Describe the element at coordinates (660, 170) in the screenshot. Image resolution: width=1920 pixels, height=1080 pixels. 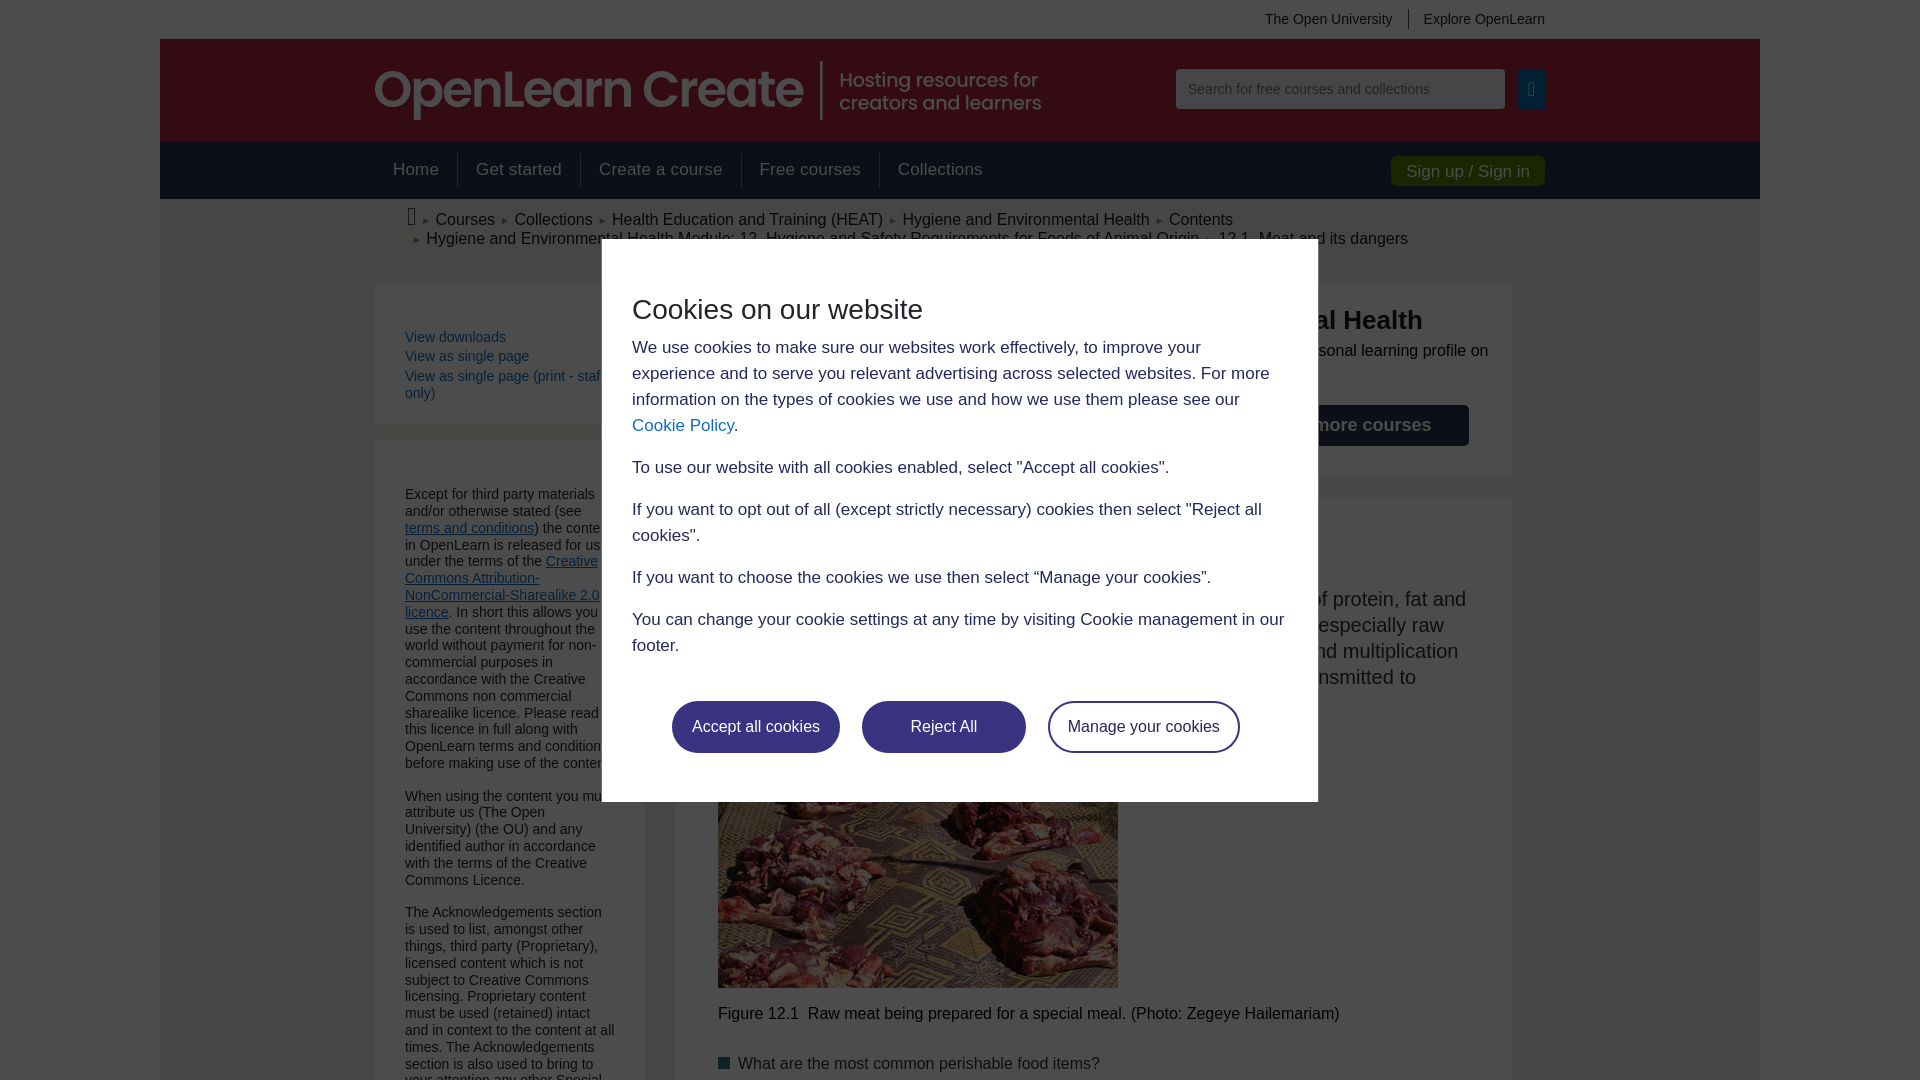
I see `Create a course` at that location.